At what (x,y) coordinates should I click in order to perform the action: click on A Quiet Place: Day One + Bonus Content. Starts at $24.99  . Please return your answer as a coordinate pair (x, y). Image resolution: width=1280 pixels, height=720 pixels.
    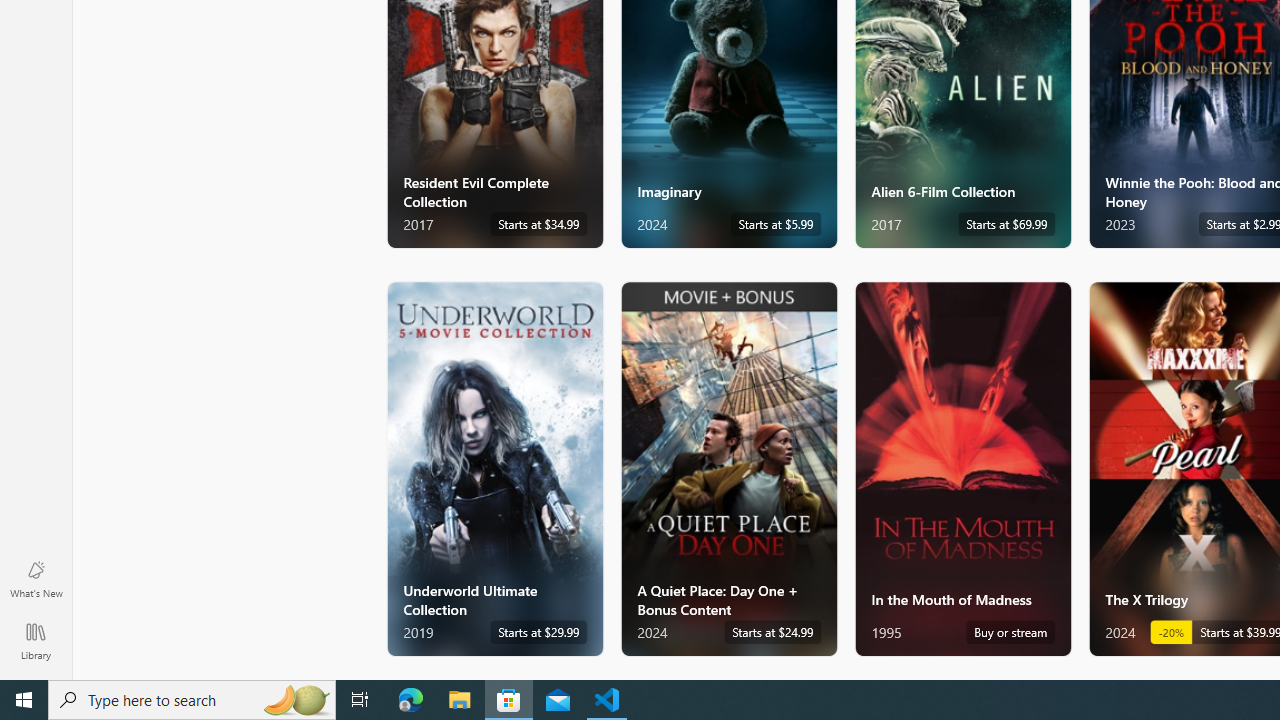
    Looking at the image, I should click on (728, 468).